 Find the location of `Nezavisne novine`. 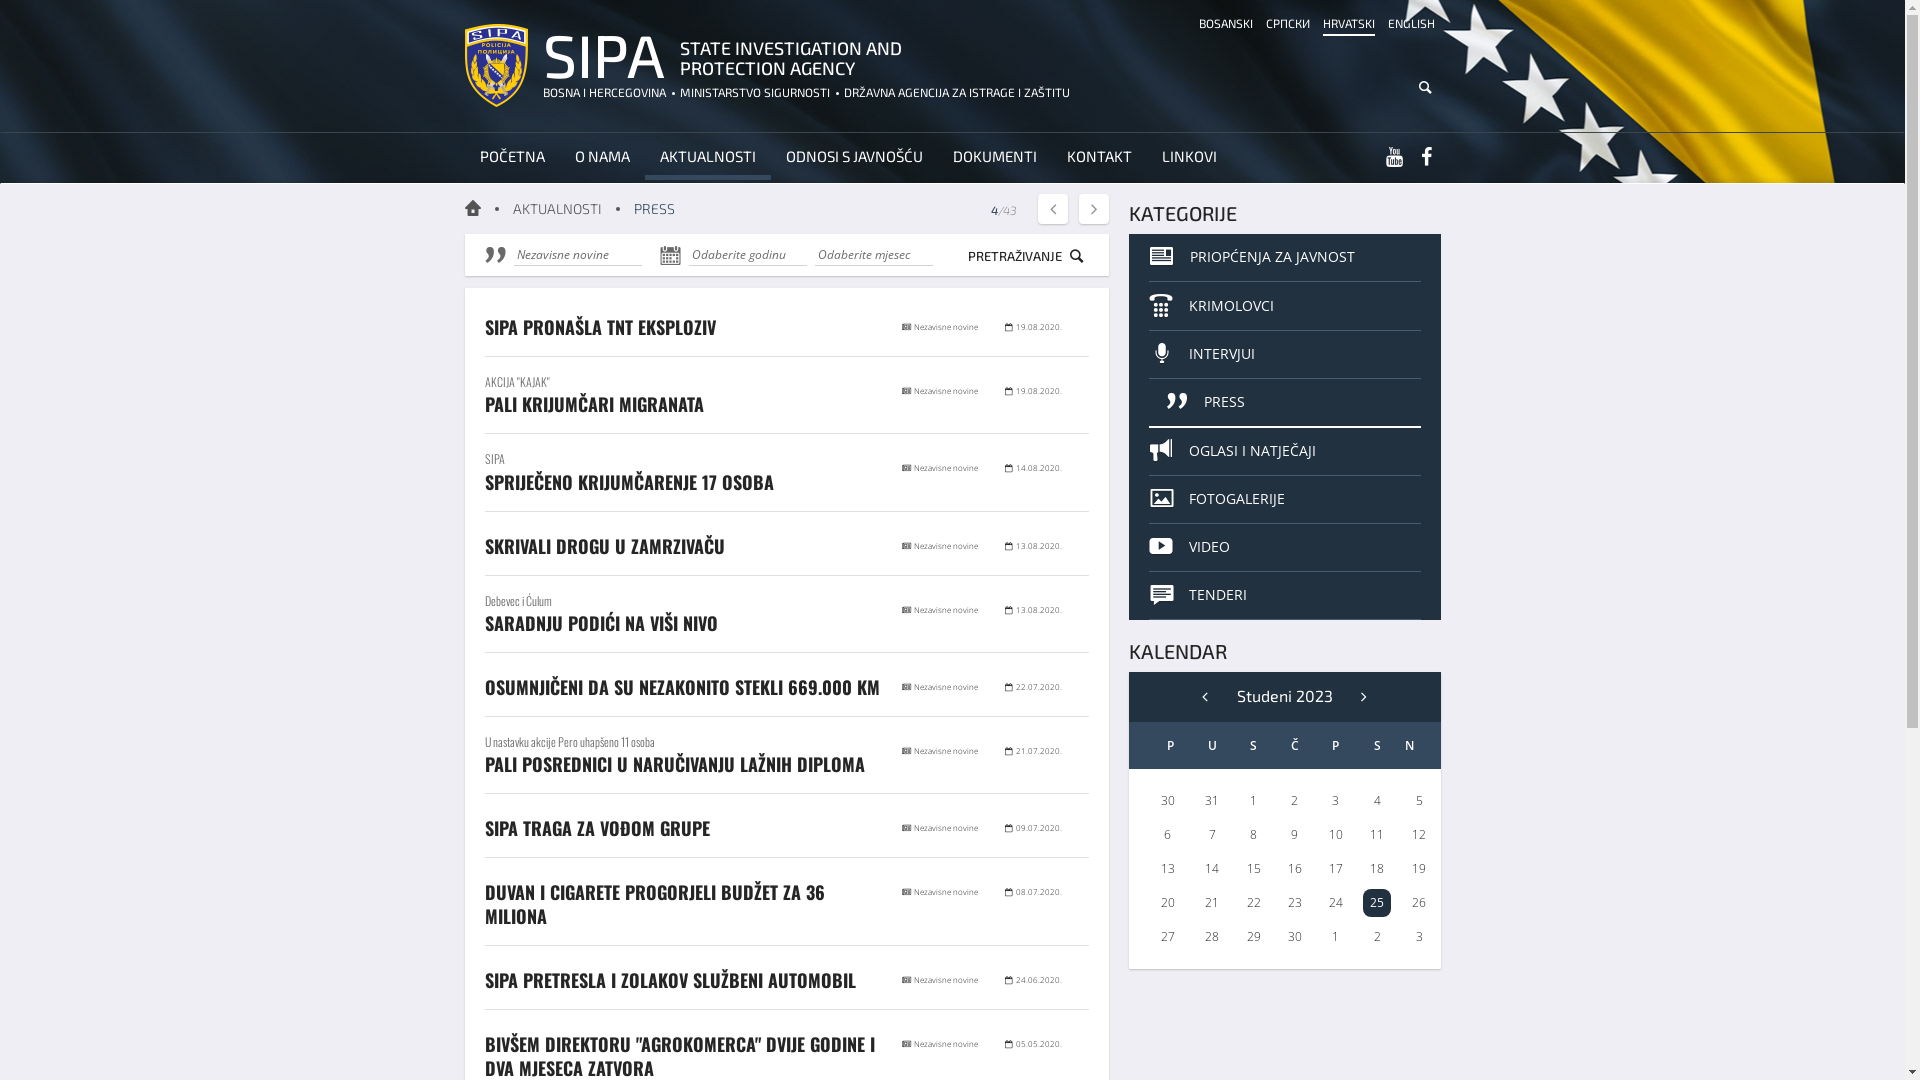

Nezavisne novine is located at coordinates (946, 686).